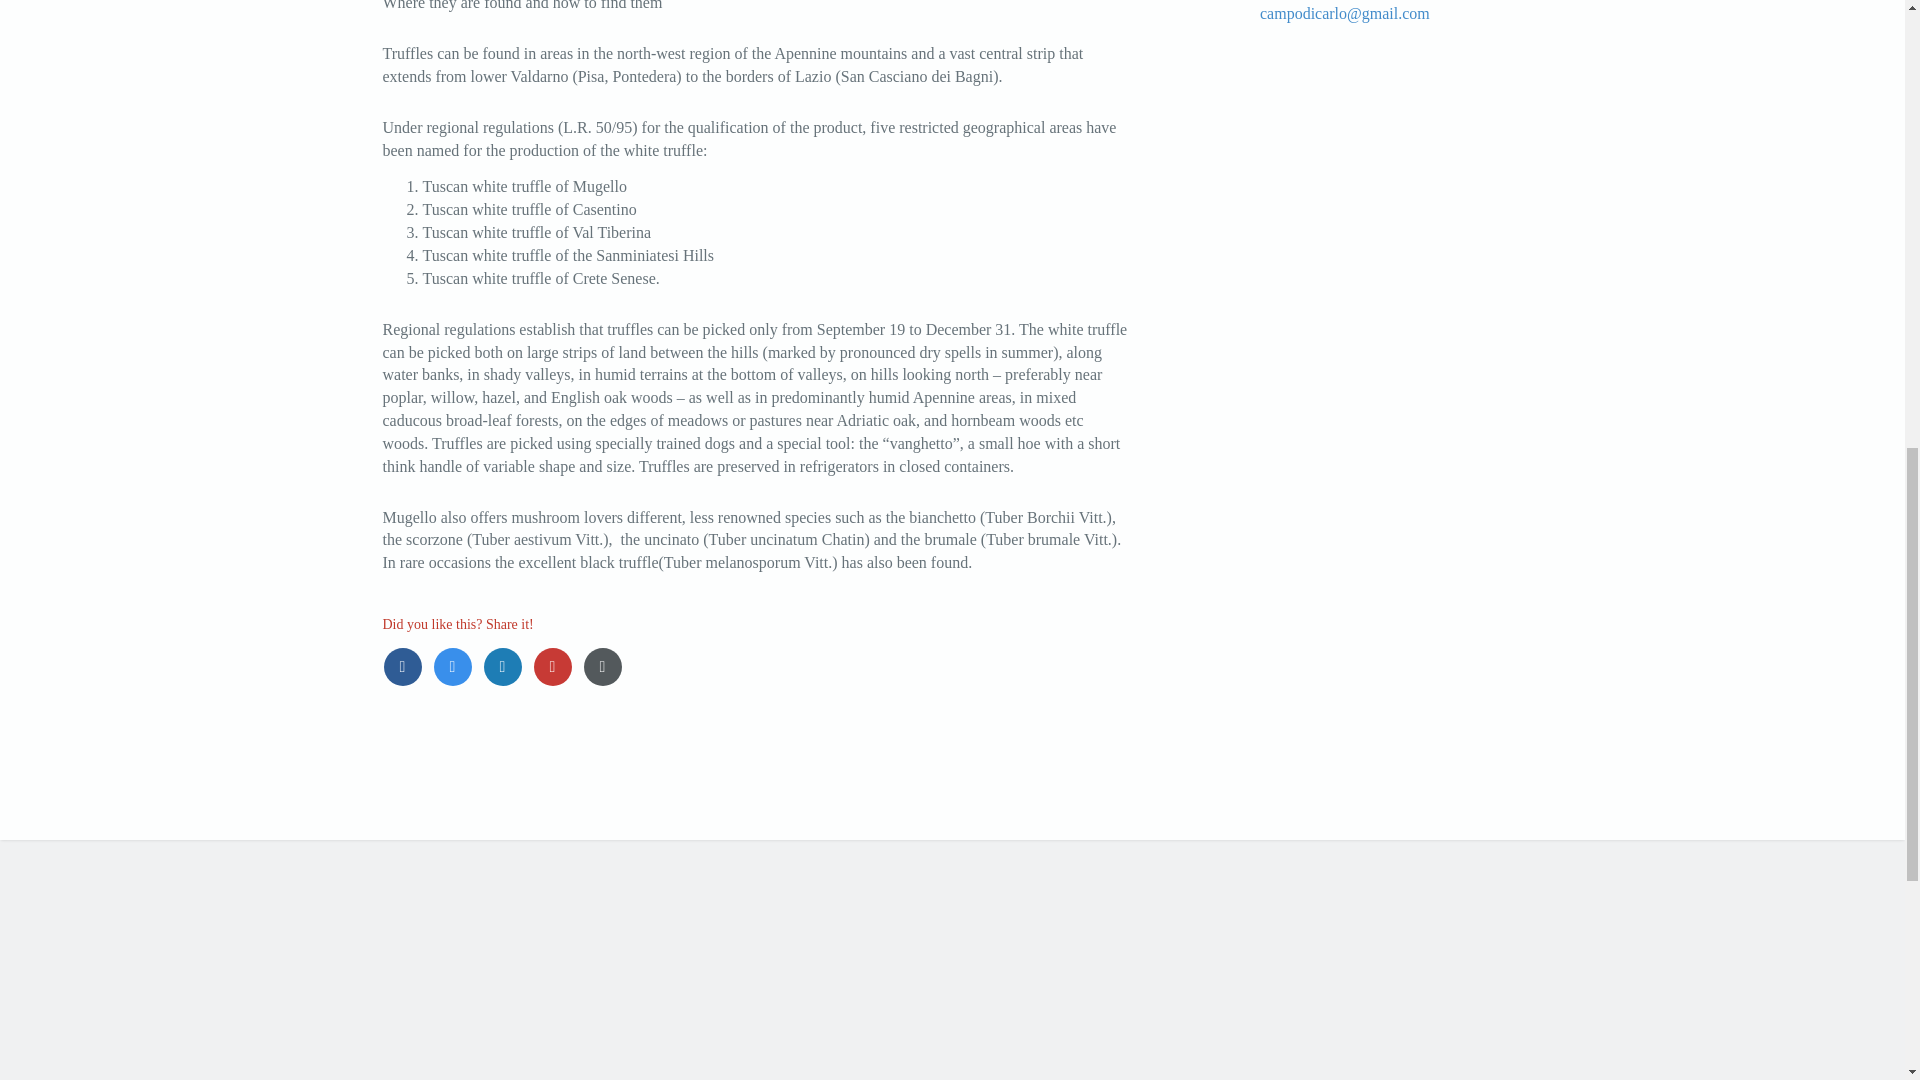 Image resolution: width=1920 pixels, height=1080 pixels. Describe the element at coordinates (556, 666) in the screenshot. I see `Google` at that location.